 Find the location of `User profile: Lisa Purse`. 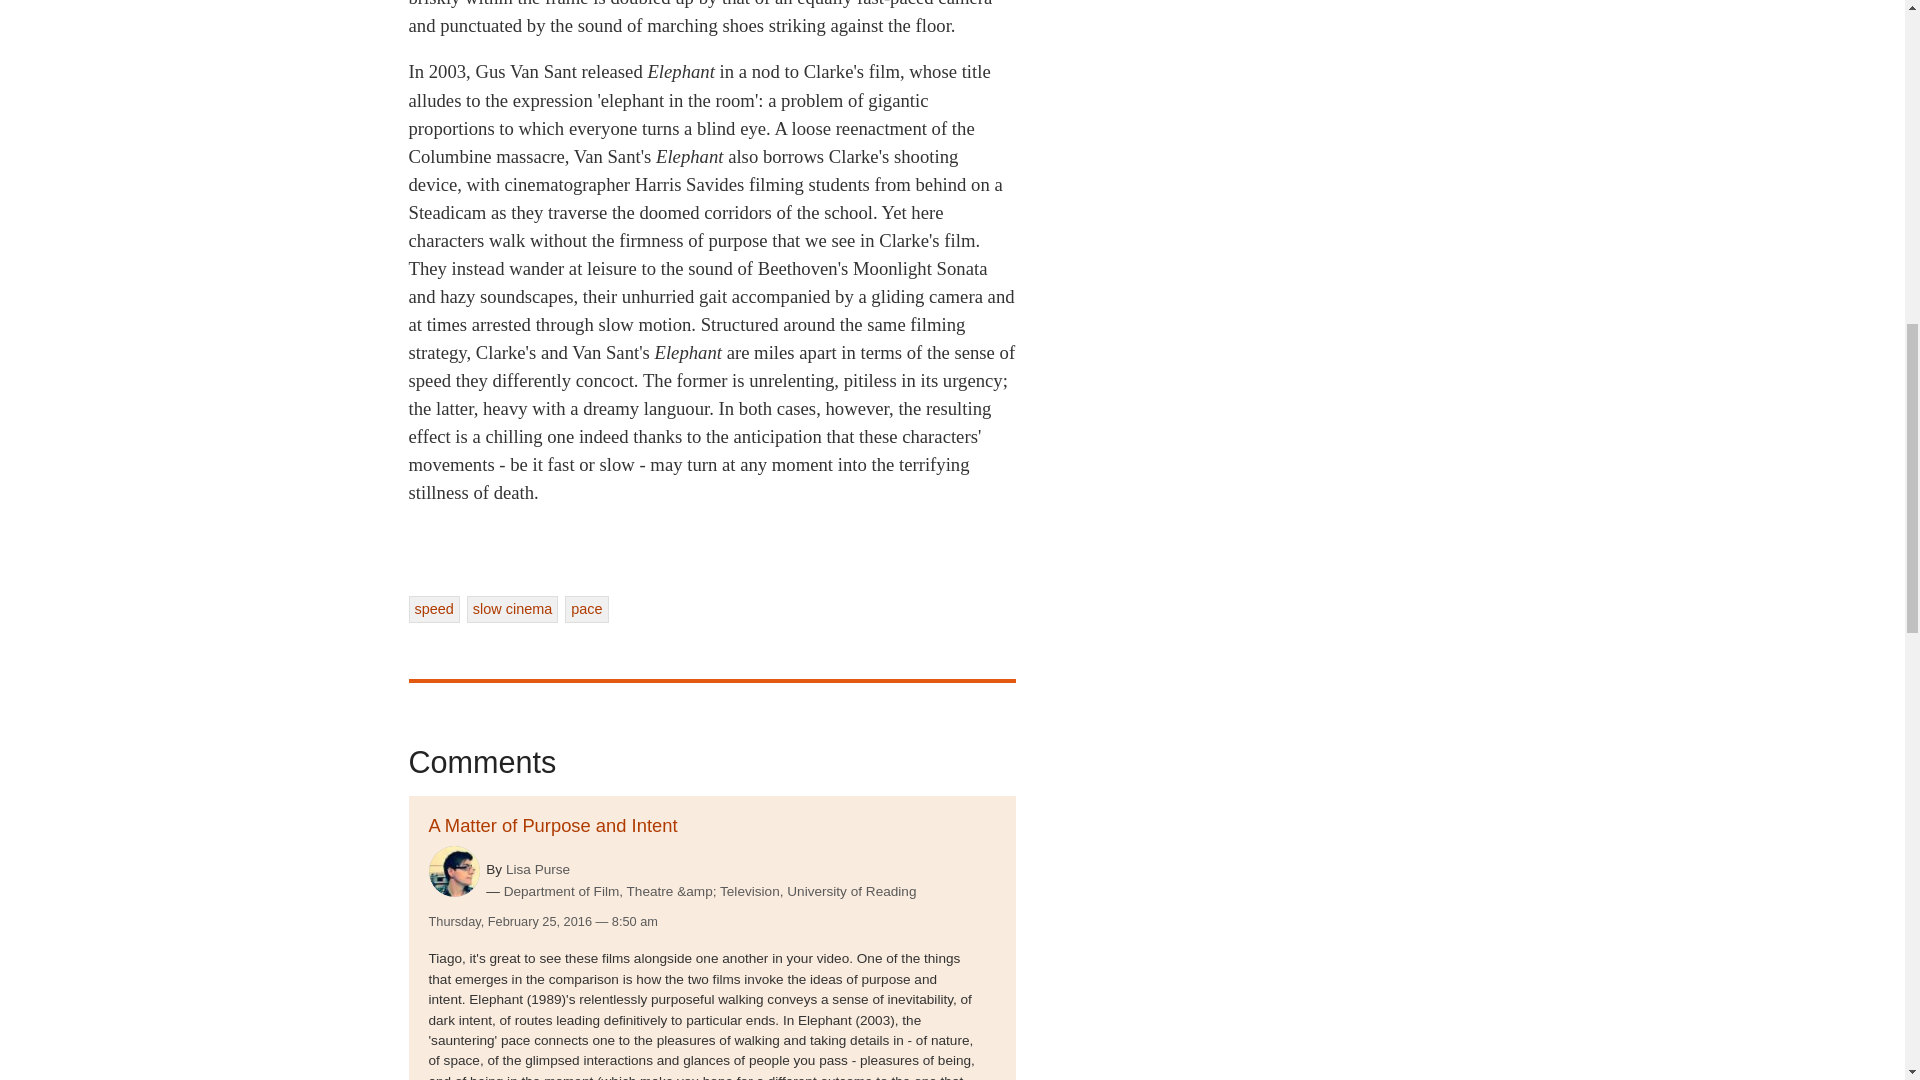

User profile: Lisa Purse is located at coordinates (538, 868).